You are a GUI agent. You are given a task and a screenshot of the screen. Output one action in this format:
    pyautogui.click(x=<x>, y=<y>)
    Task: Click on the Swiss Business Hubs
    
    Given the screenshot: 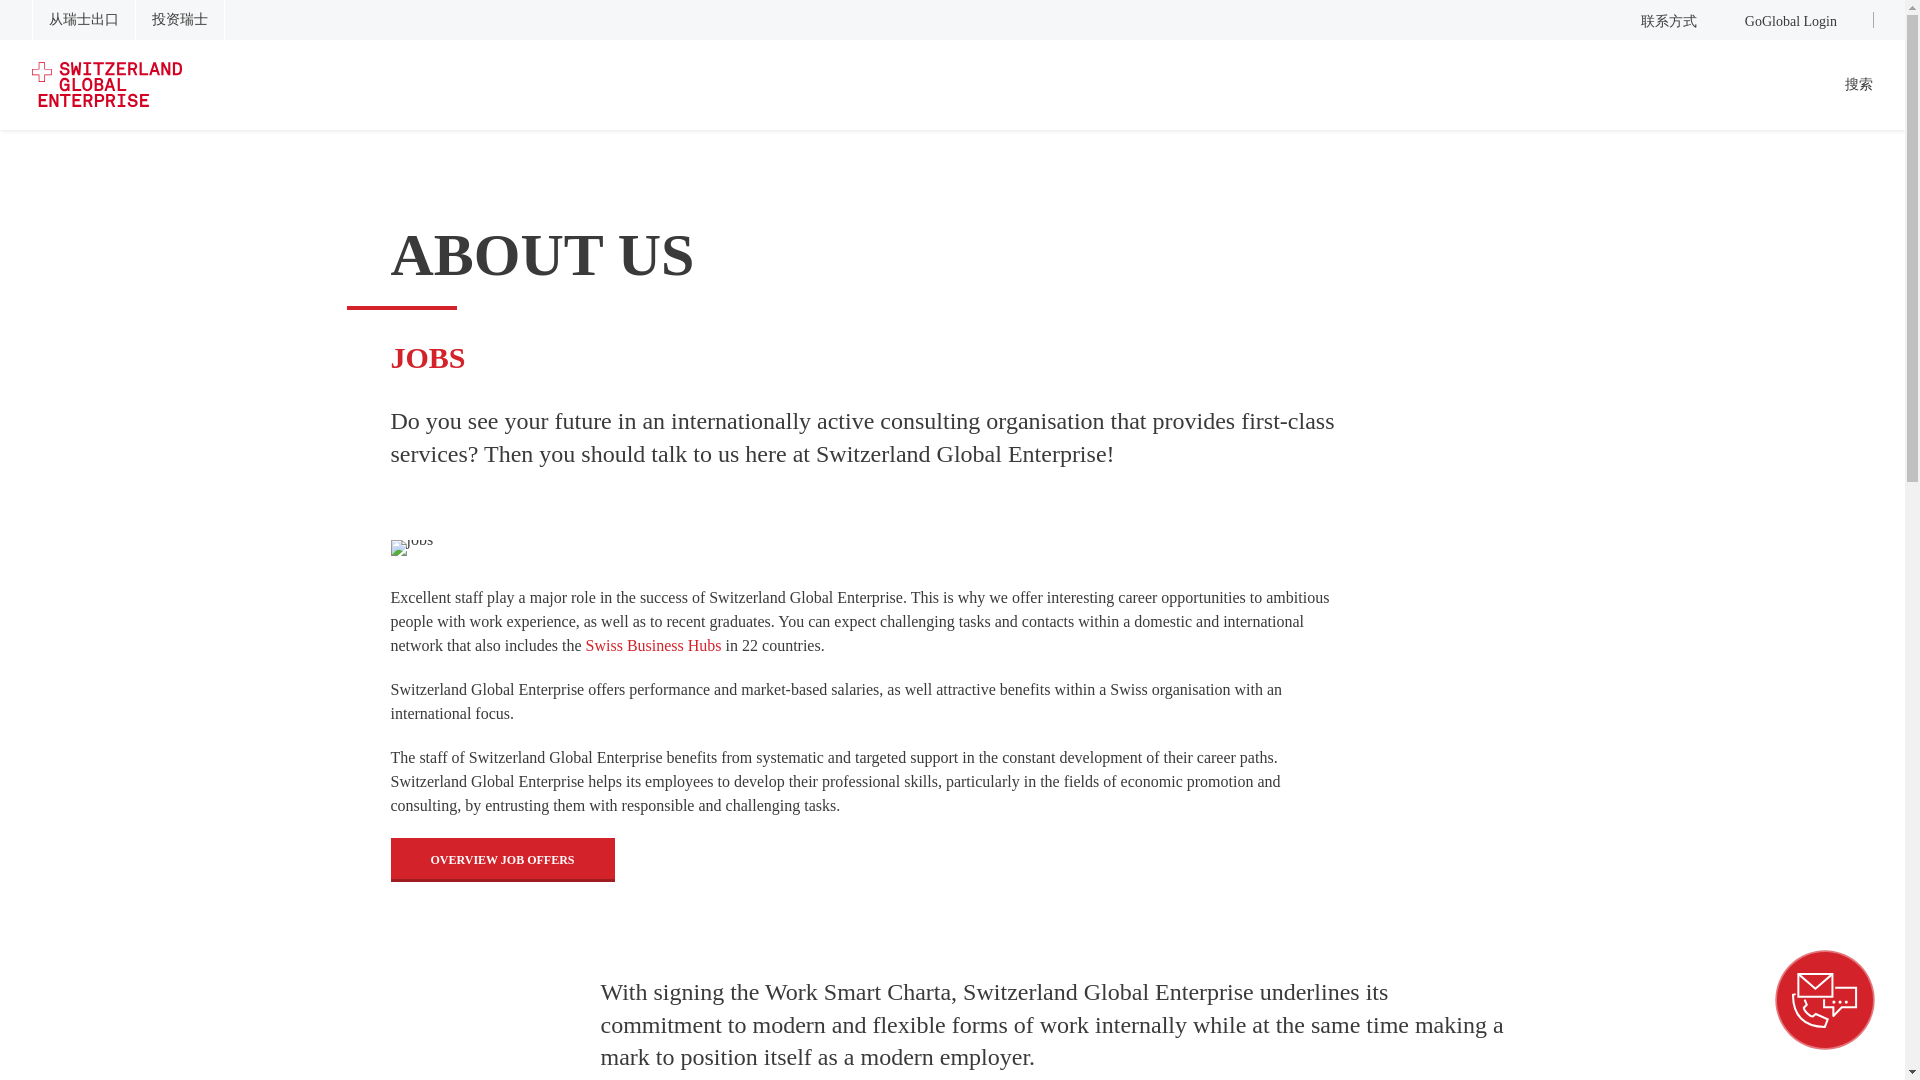 What is the action you would take?
    pyautogui.click(x=653, y=646)
    